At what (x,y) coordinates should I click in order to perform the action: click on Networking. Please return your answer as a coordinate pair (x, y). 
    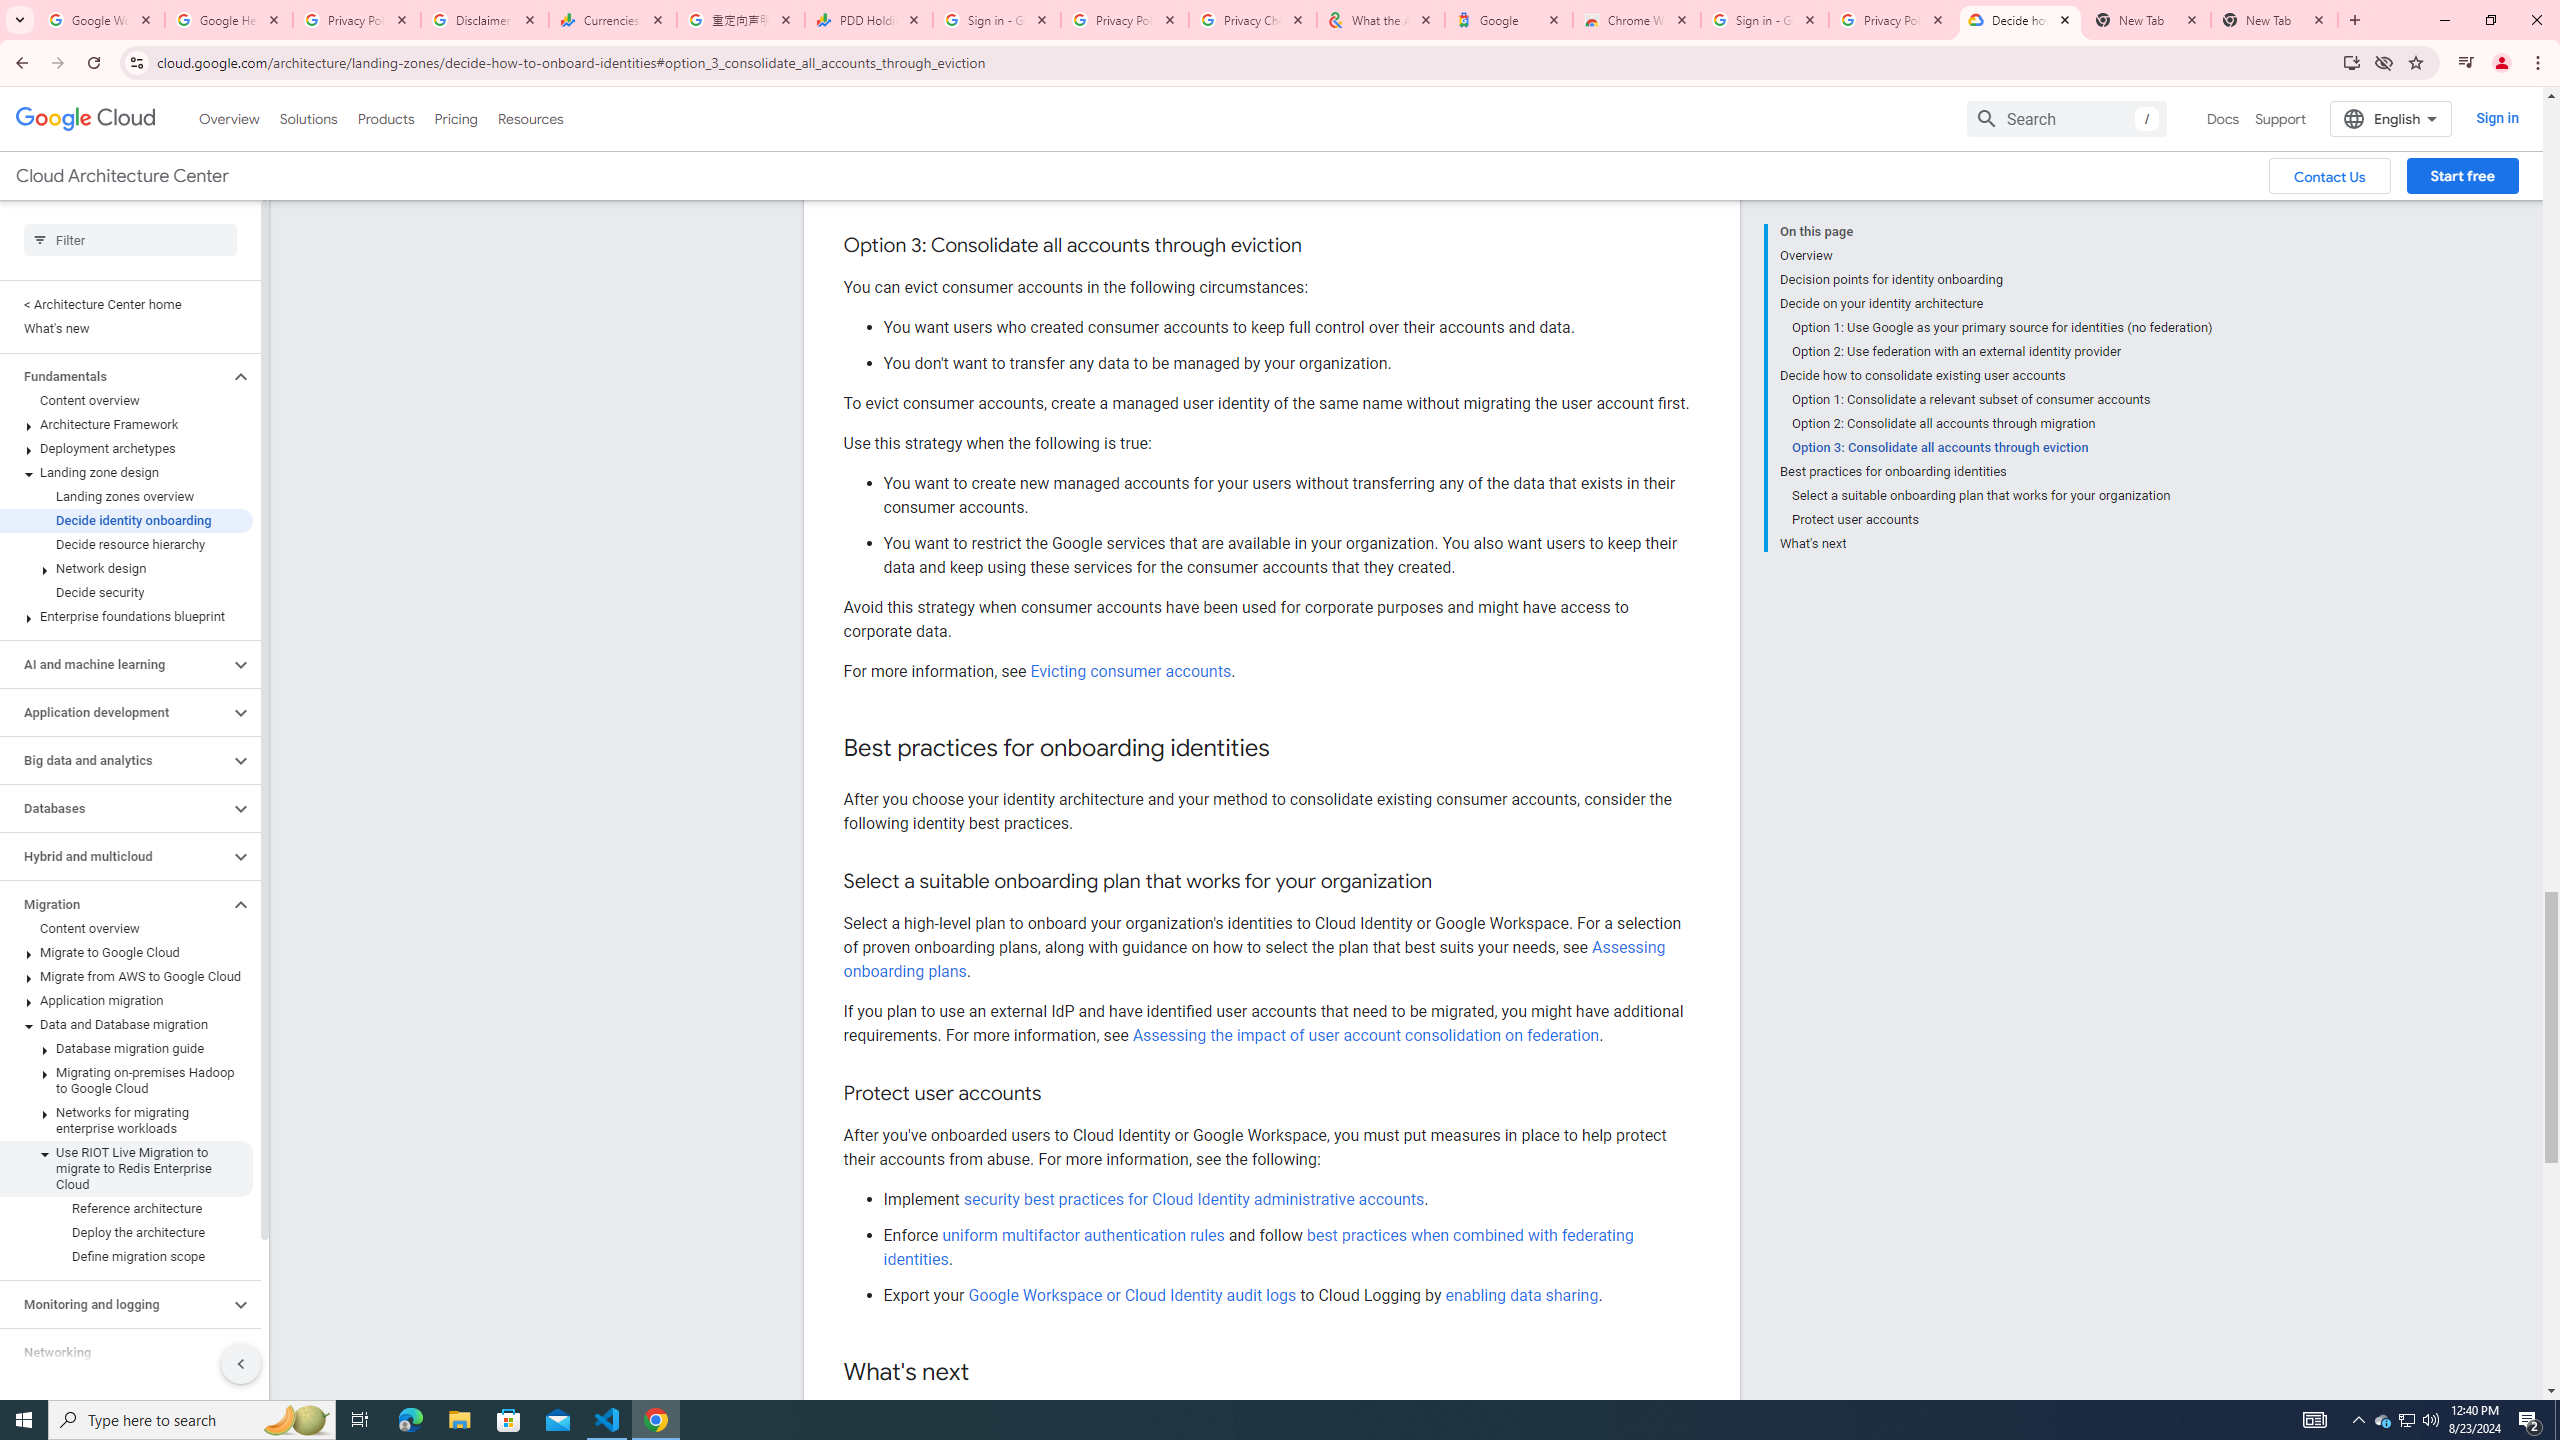
    Looking at the image, I should click on (114, 1352).